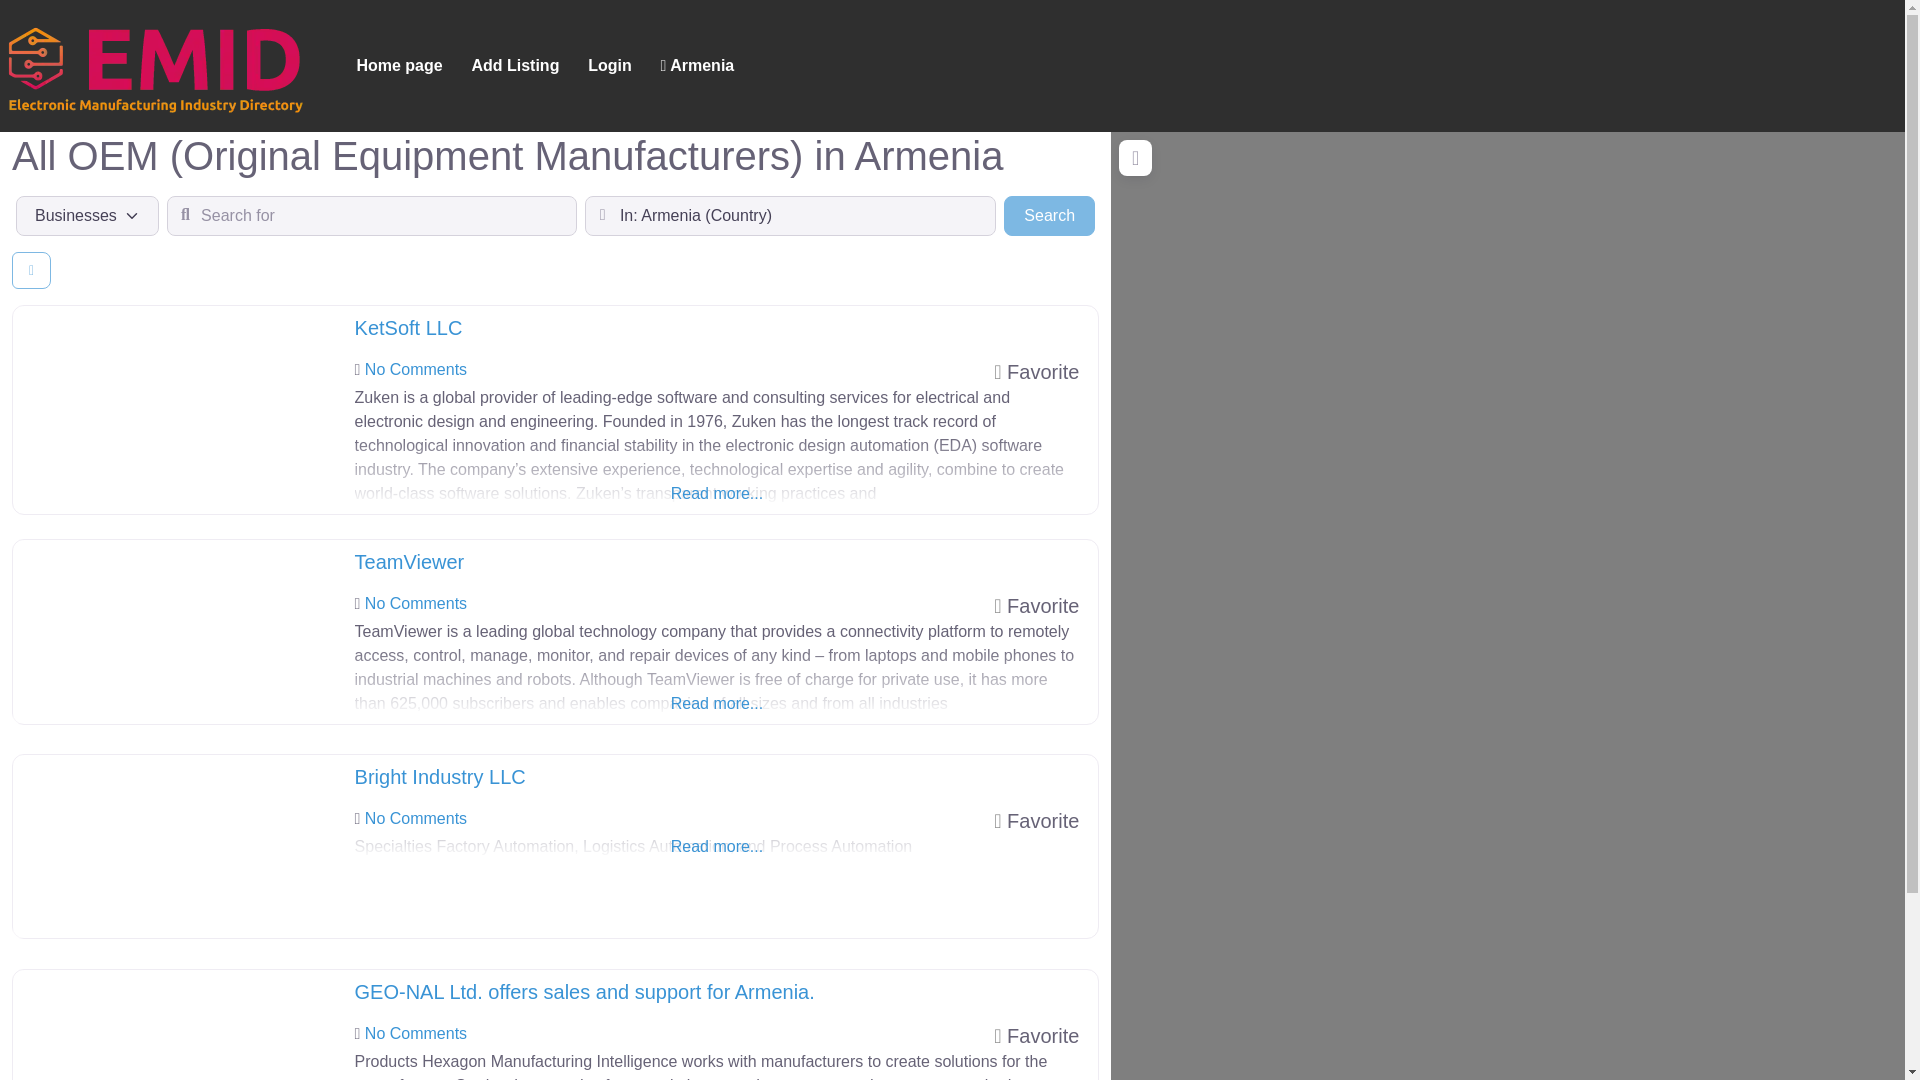 This screenshot has height=1080, width=1920. Describe the element at coordinates (440, 776) in the screenshot. I see `View: Bright Industry LLC` at that location.